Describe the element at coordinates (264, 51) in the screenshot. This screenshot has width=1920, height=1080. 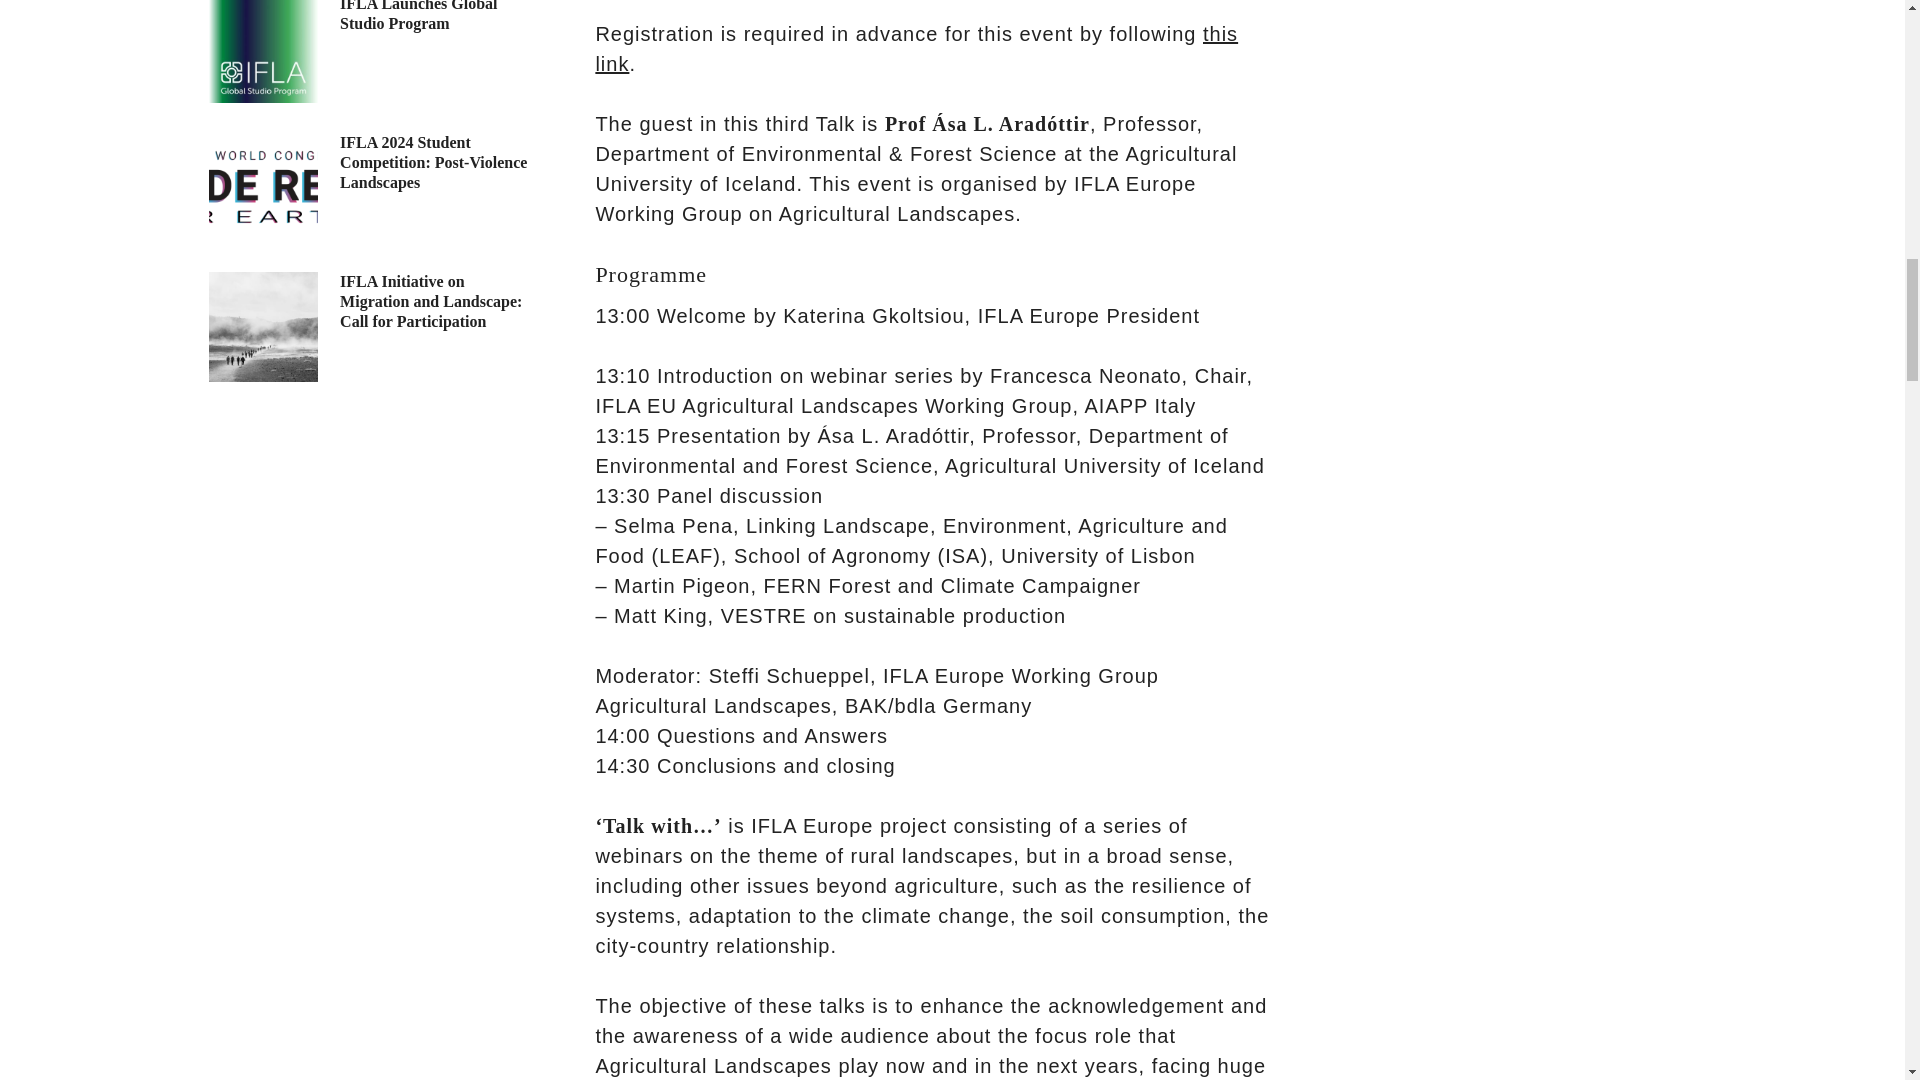
I see `IFLA Launches Global Studio Program` at that location.